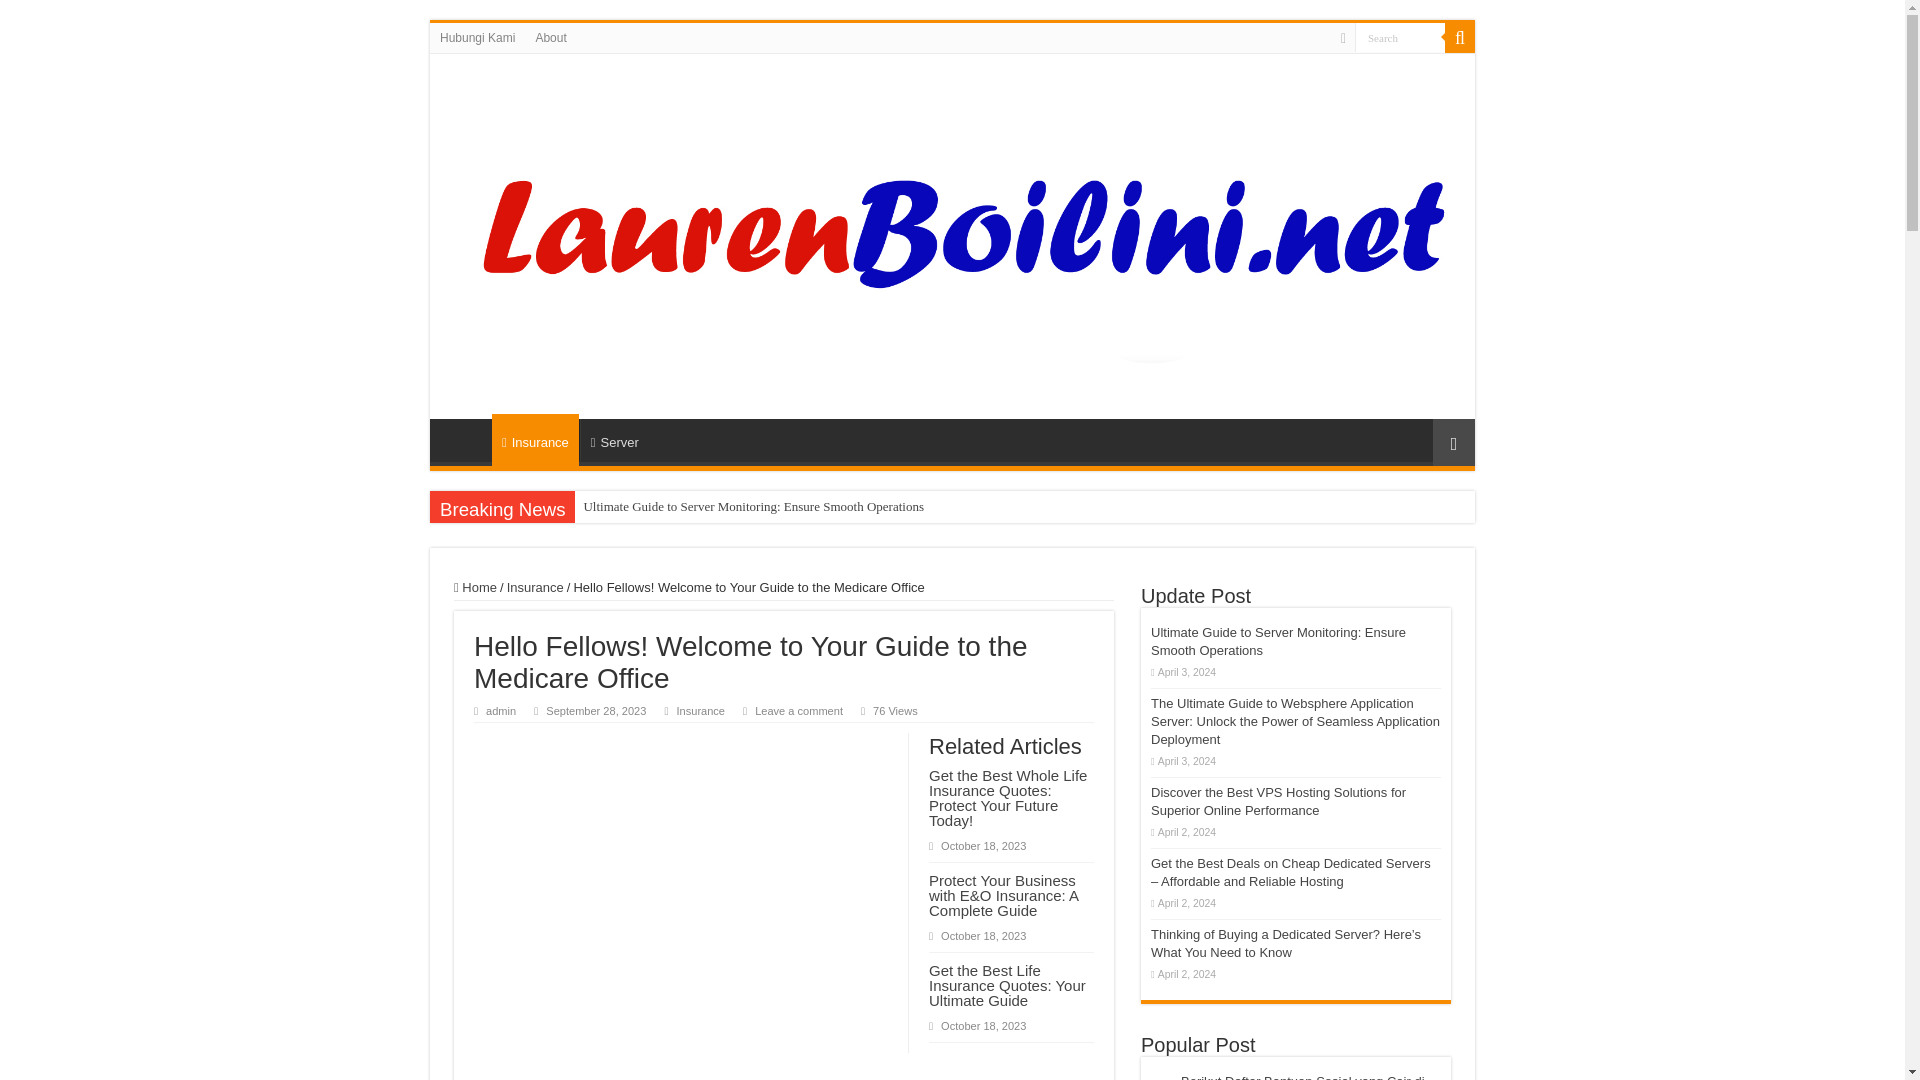 This screenshot has width=1920, height=1080. I want to click on admin, so click(500, 711).